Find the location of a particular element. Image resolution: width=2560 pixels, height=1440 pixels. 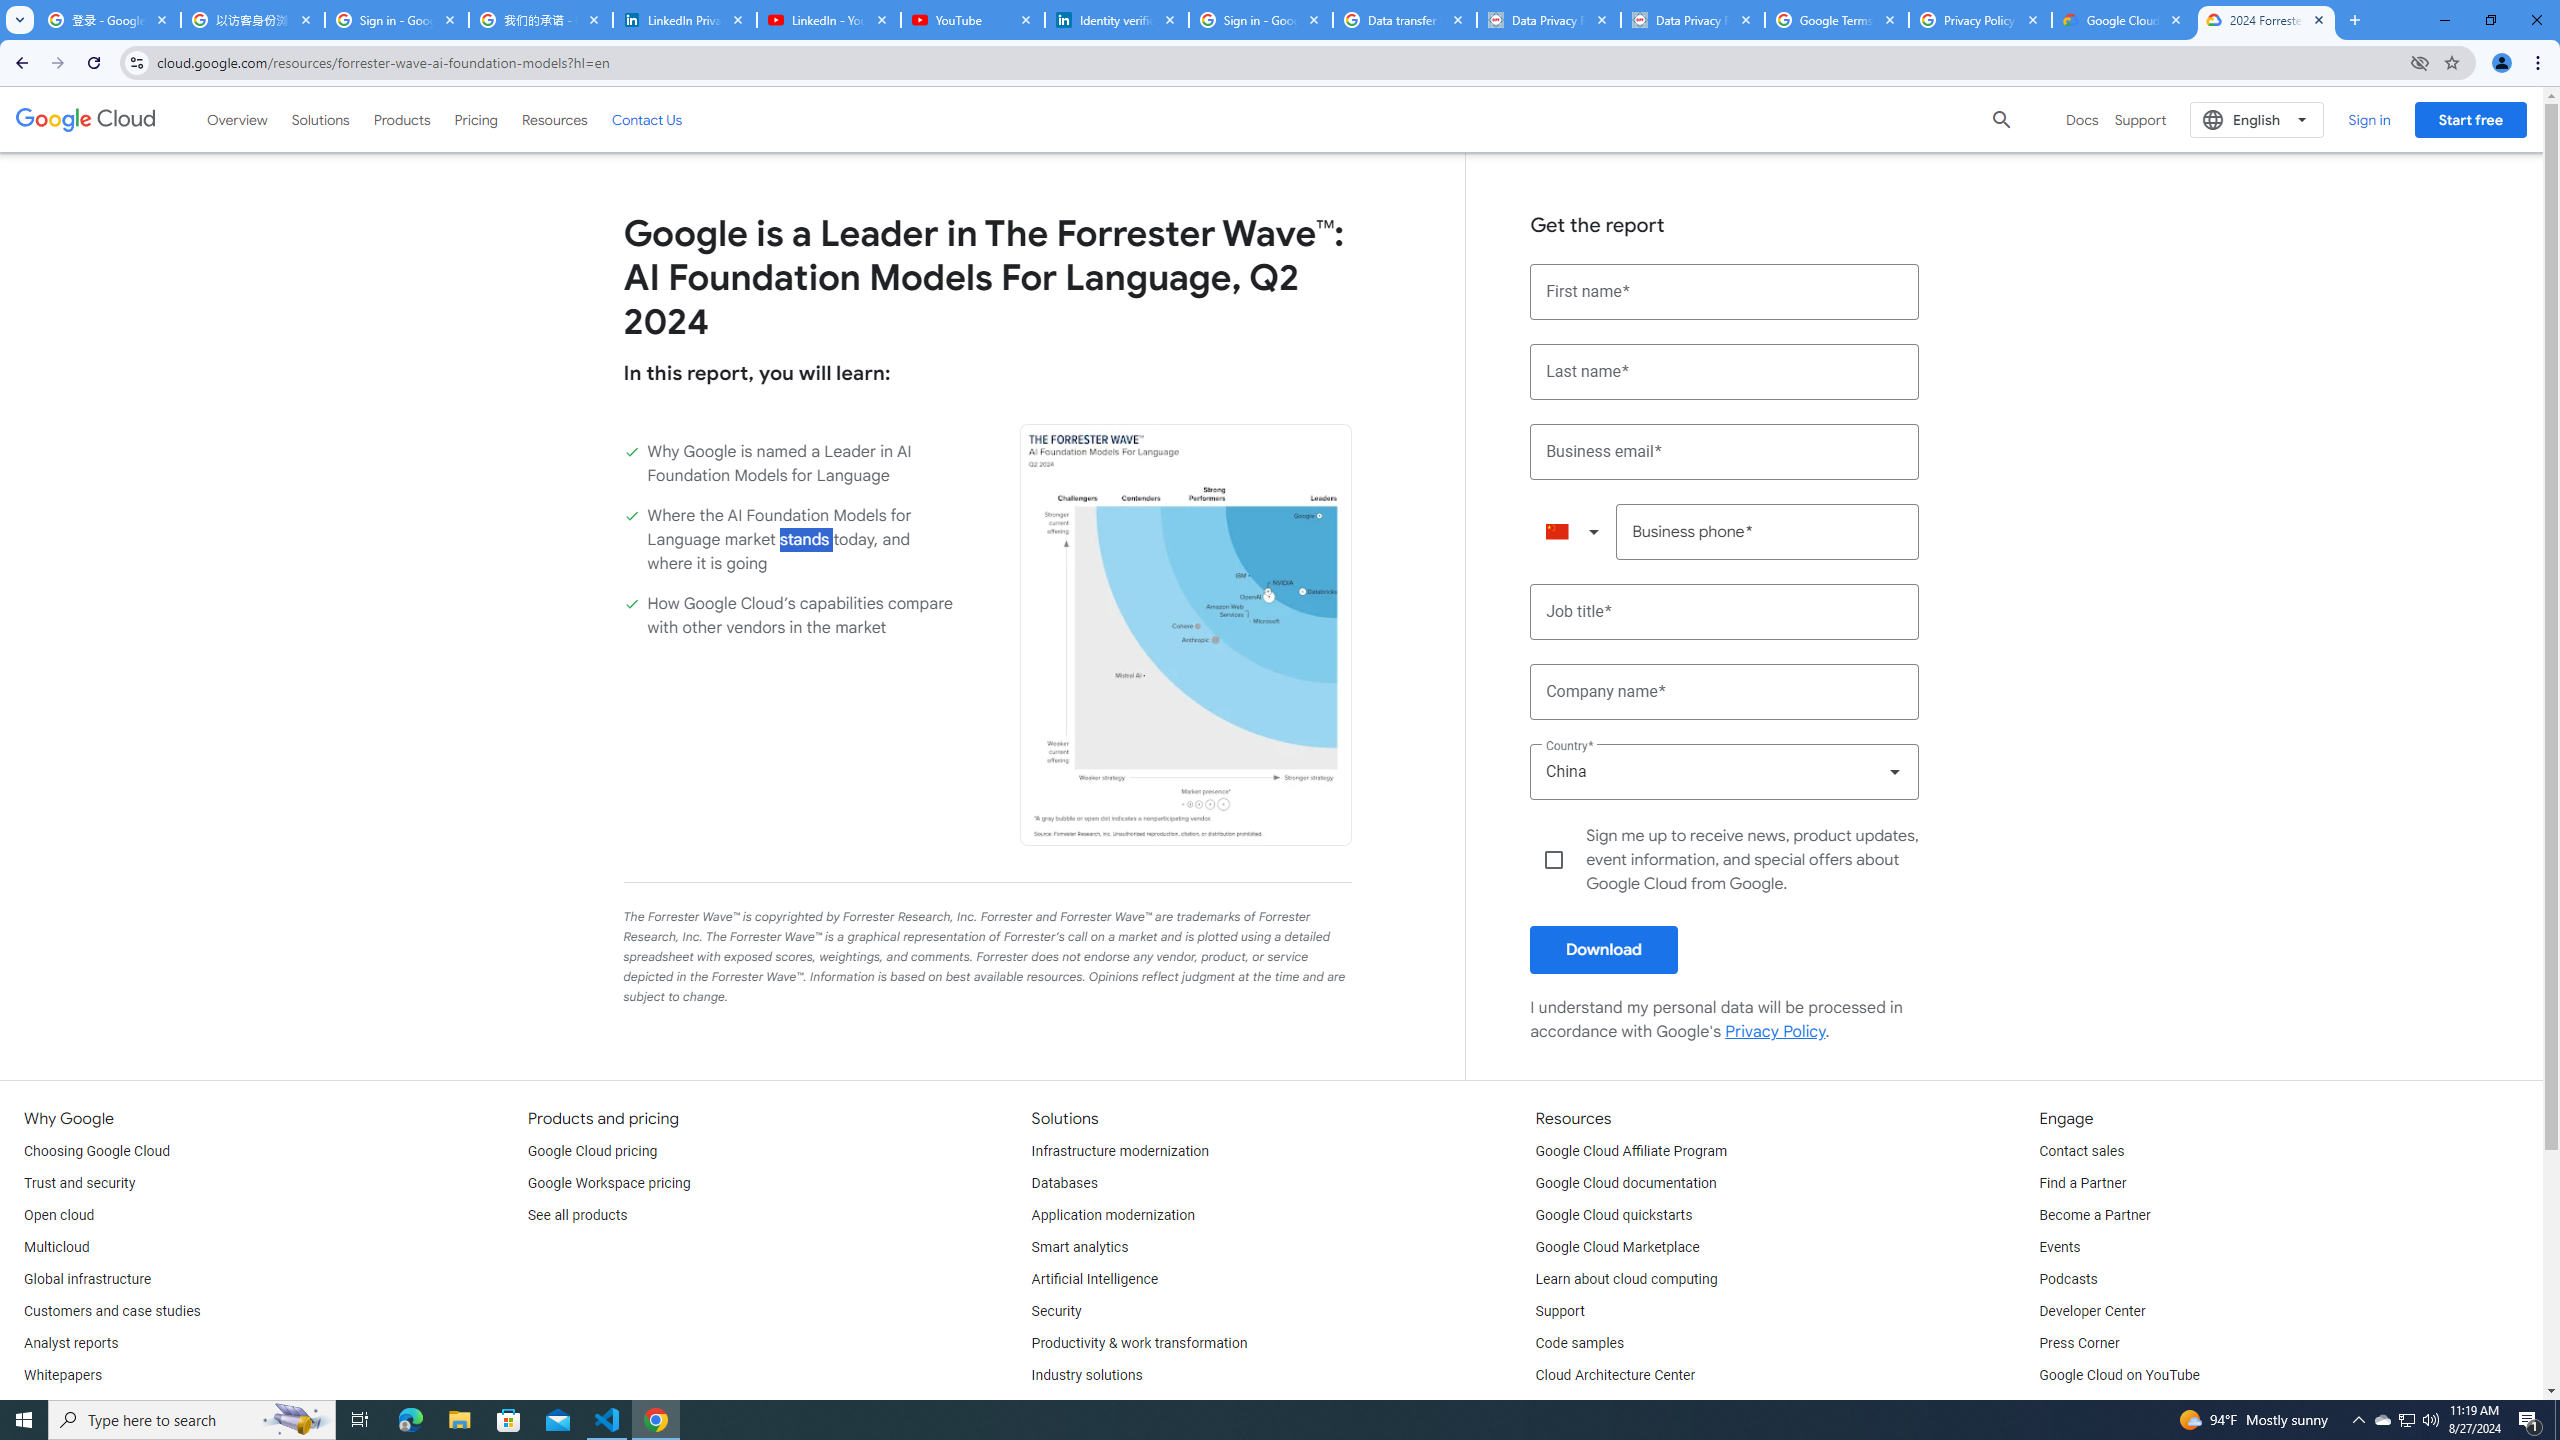

Contact sales is located at coordinates (2080, 1152).